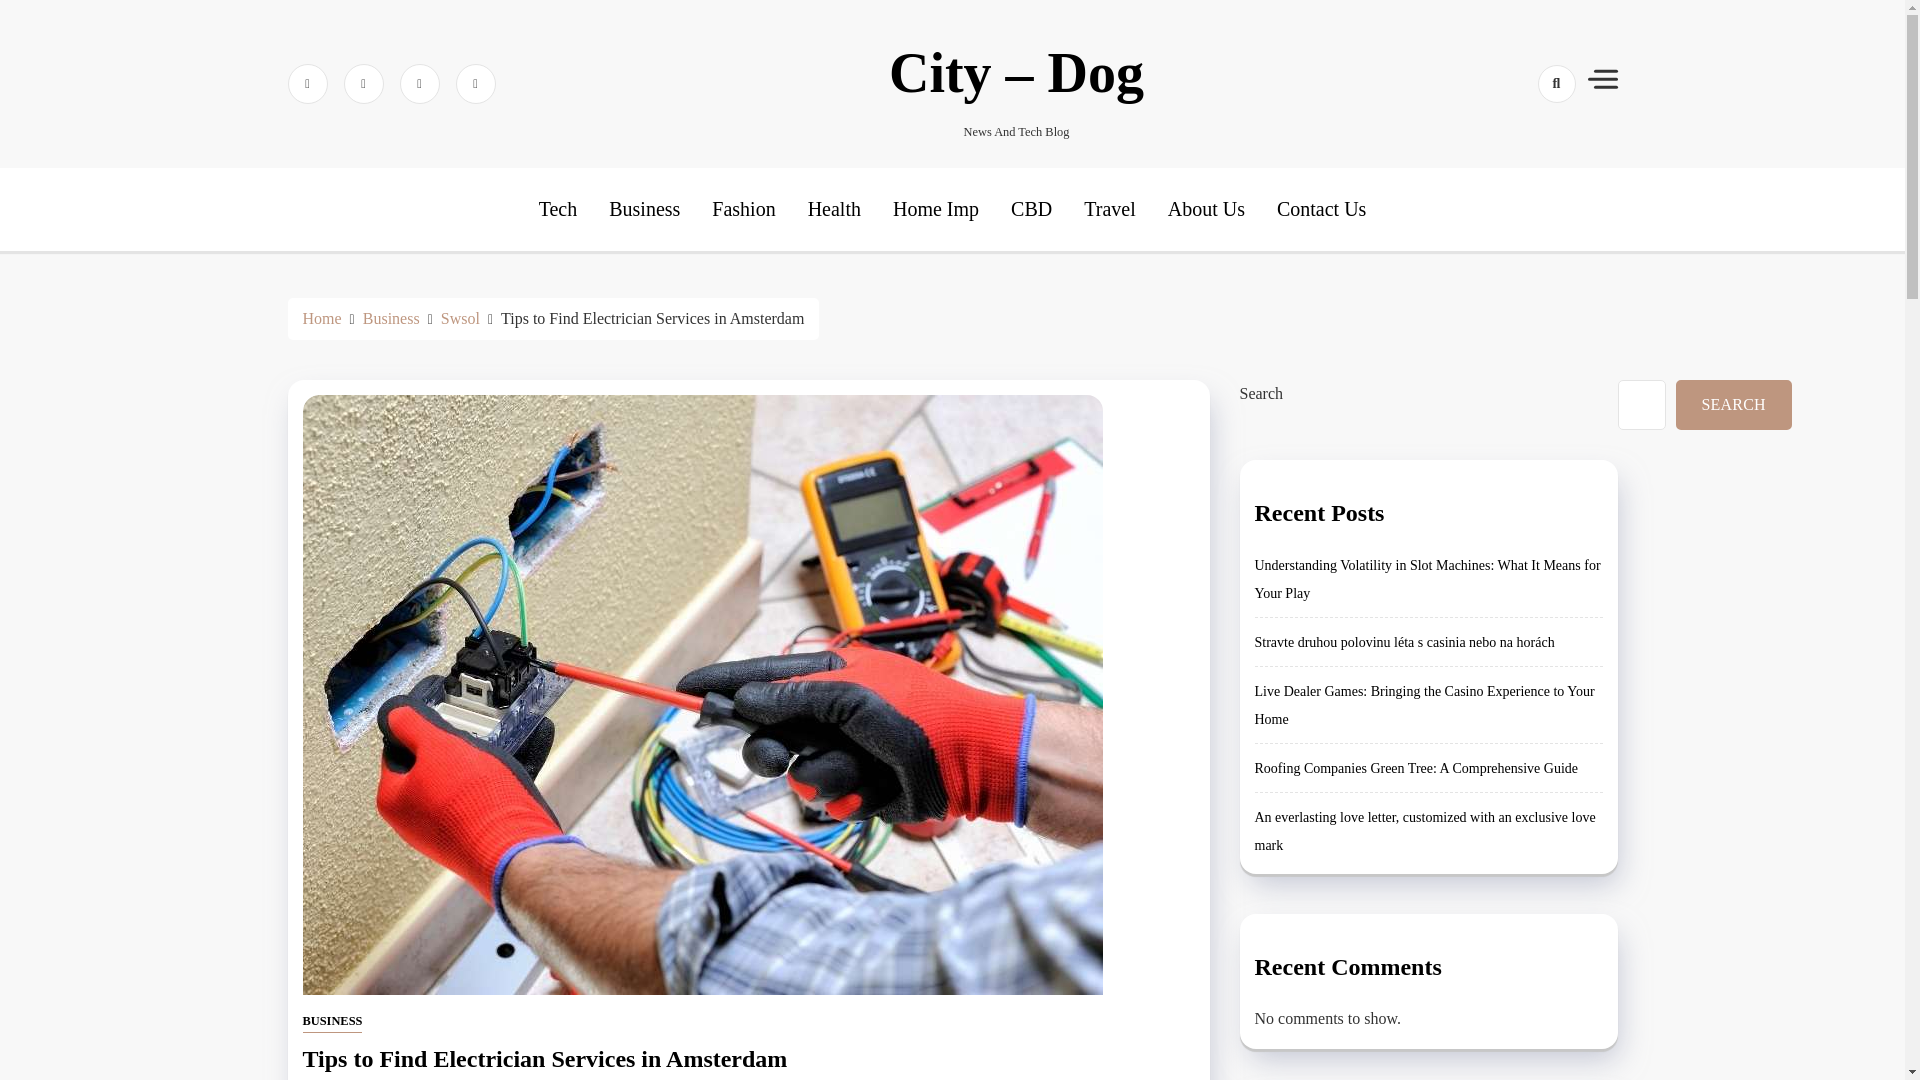 This screenshot has height=1080, width=1920. Describe the element at coordinates (391, 318) in the screenshot. I see `Business` at that location.